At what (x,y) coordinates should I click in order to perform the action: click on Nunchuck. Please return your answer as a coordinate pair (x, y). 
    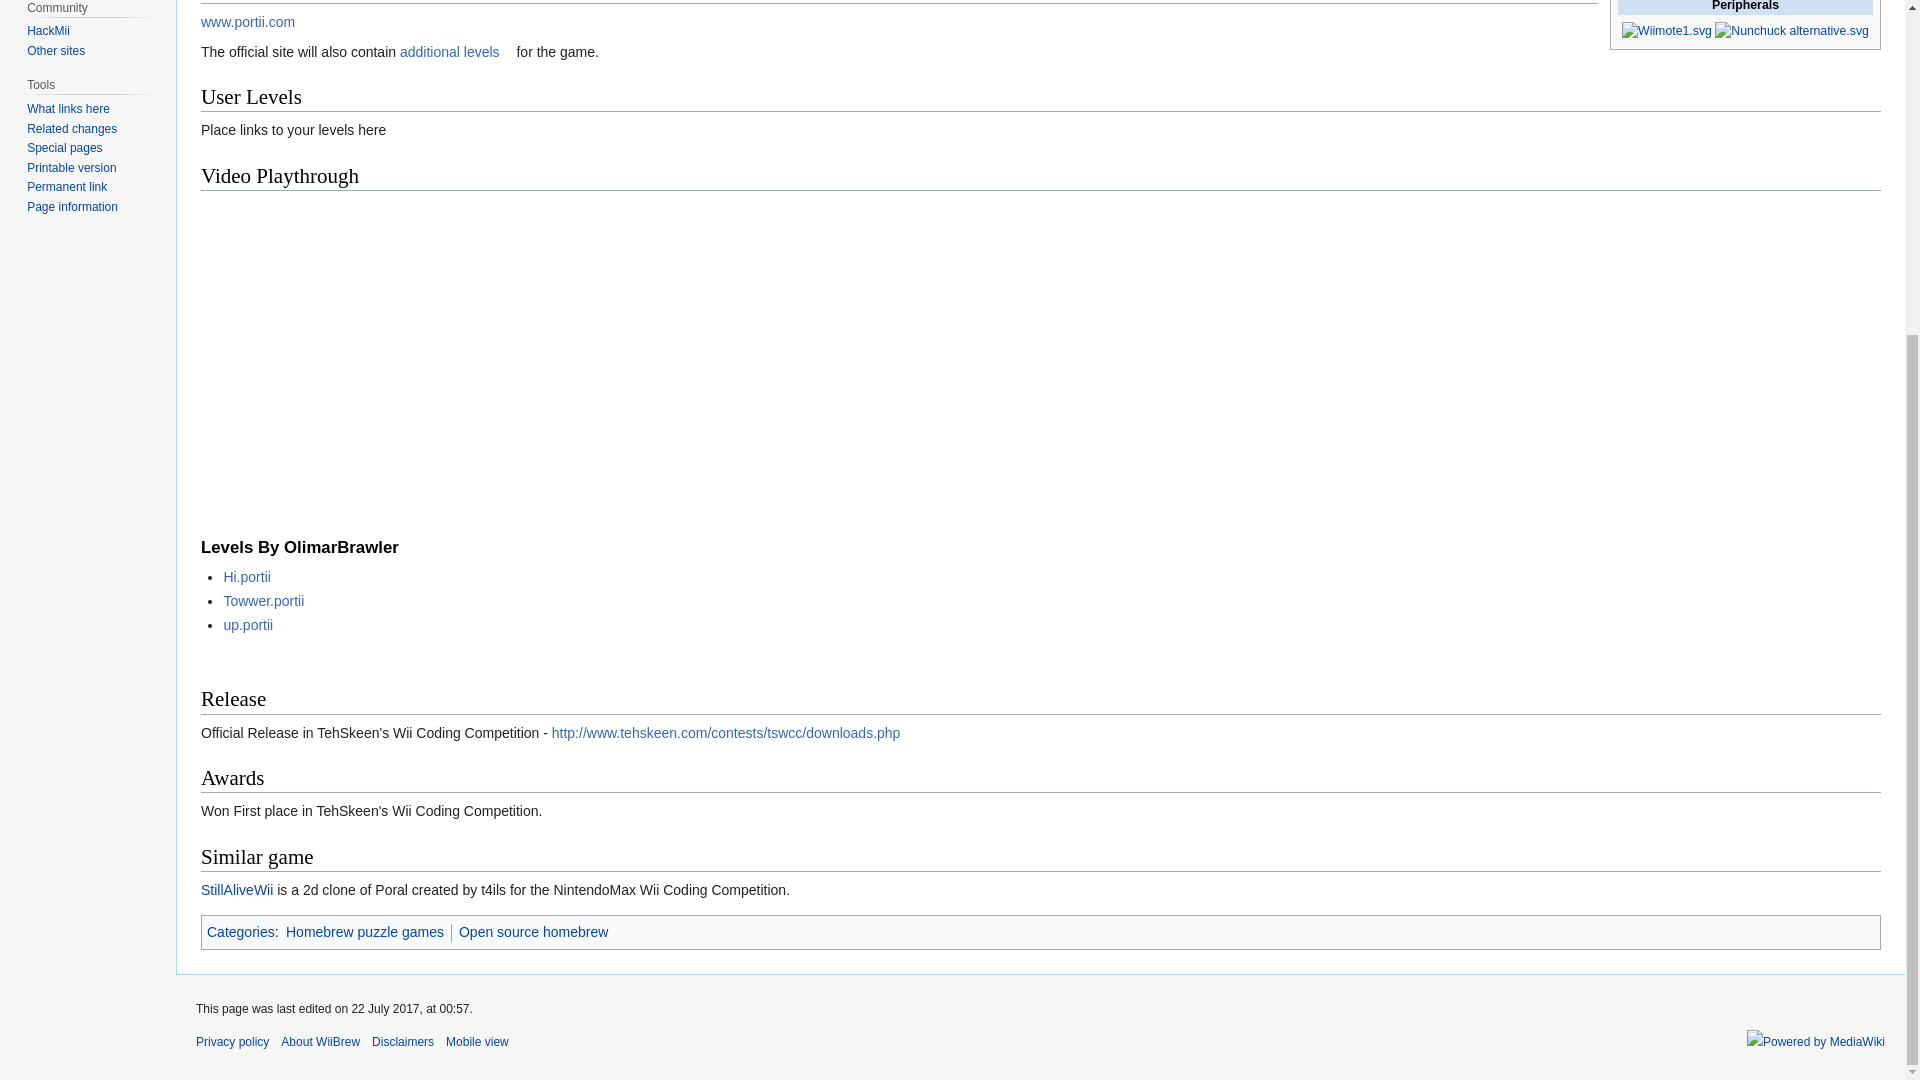
    Looking at the image, I should click on (1791, 29).